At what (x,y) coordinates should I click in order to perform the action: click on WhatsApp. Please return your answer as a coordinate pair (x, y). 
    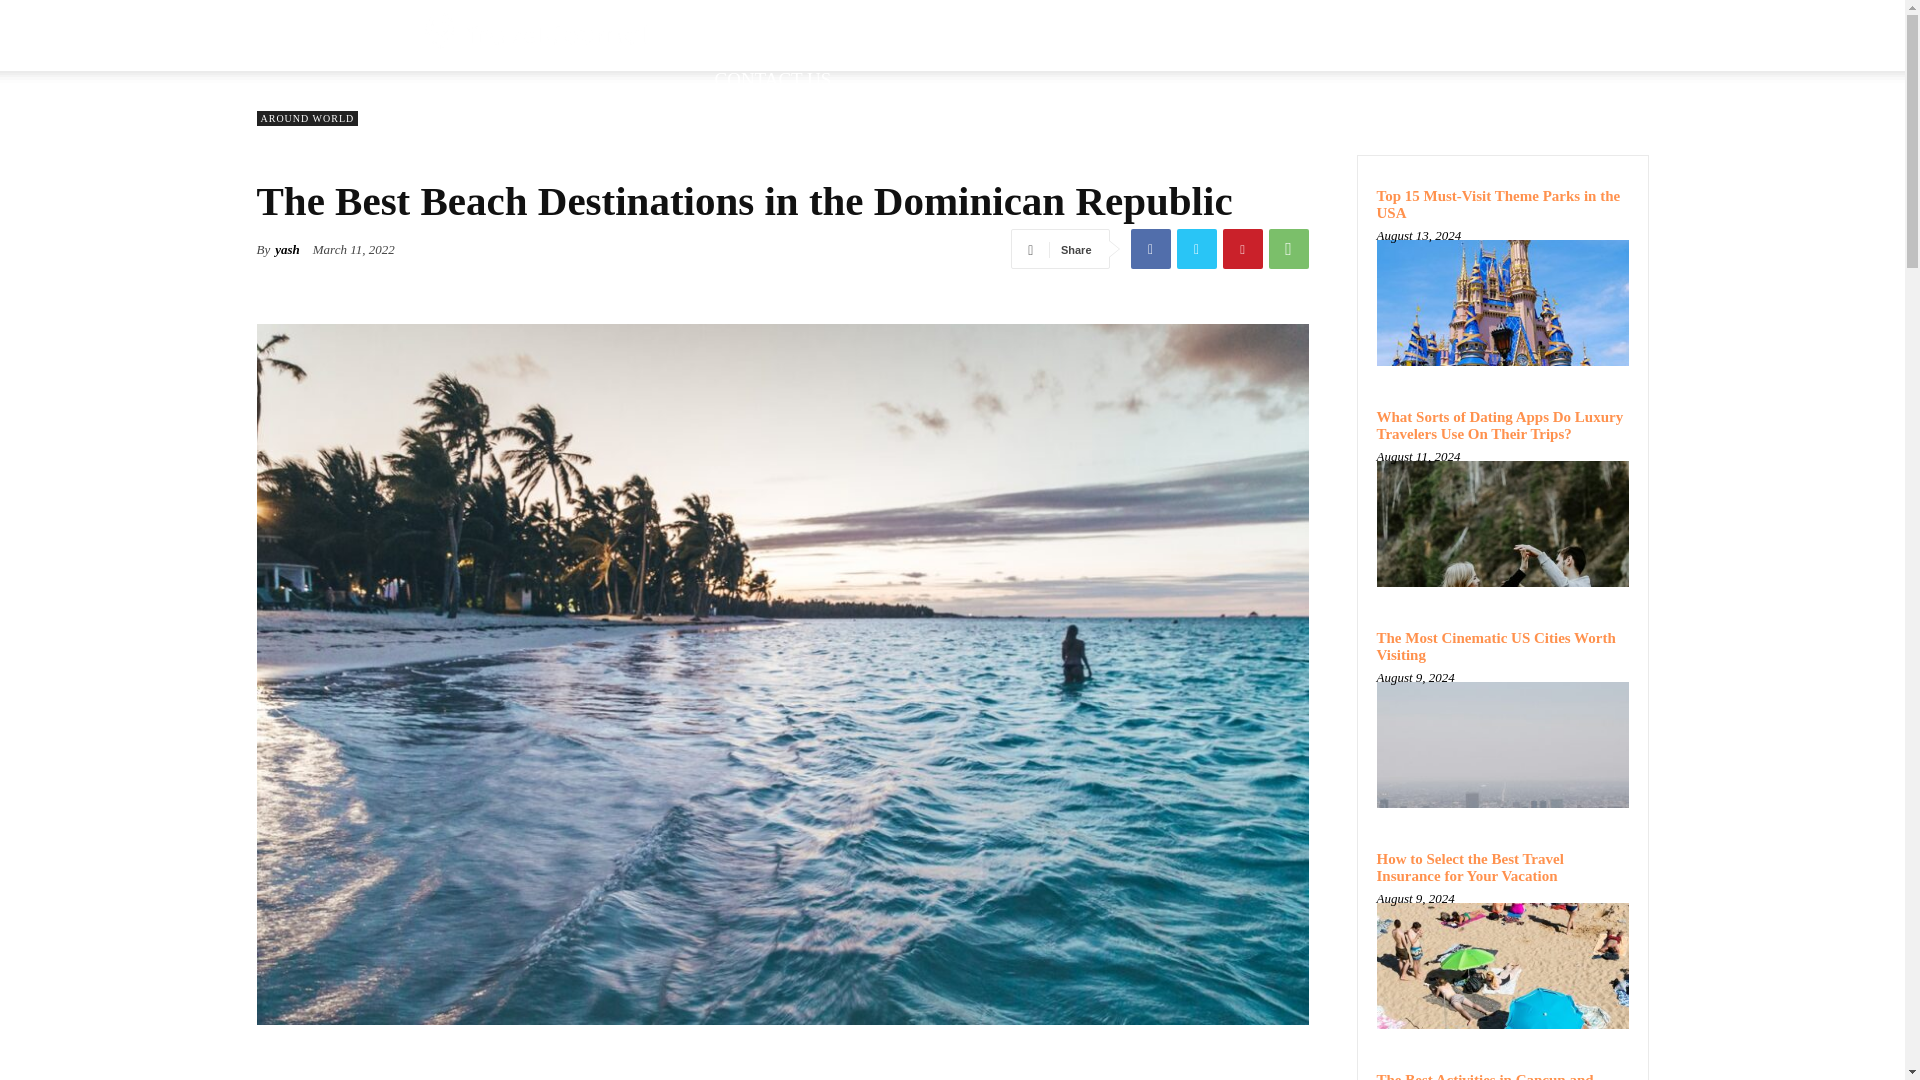
    Looking at the image, I should click on (1287, 248).